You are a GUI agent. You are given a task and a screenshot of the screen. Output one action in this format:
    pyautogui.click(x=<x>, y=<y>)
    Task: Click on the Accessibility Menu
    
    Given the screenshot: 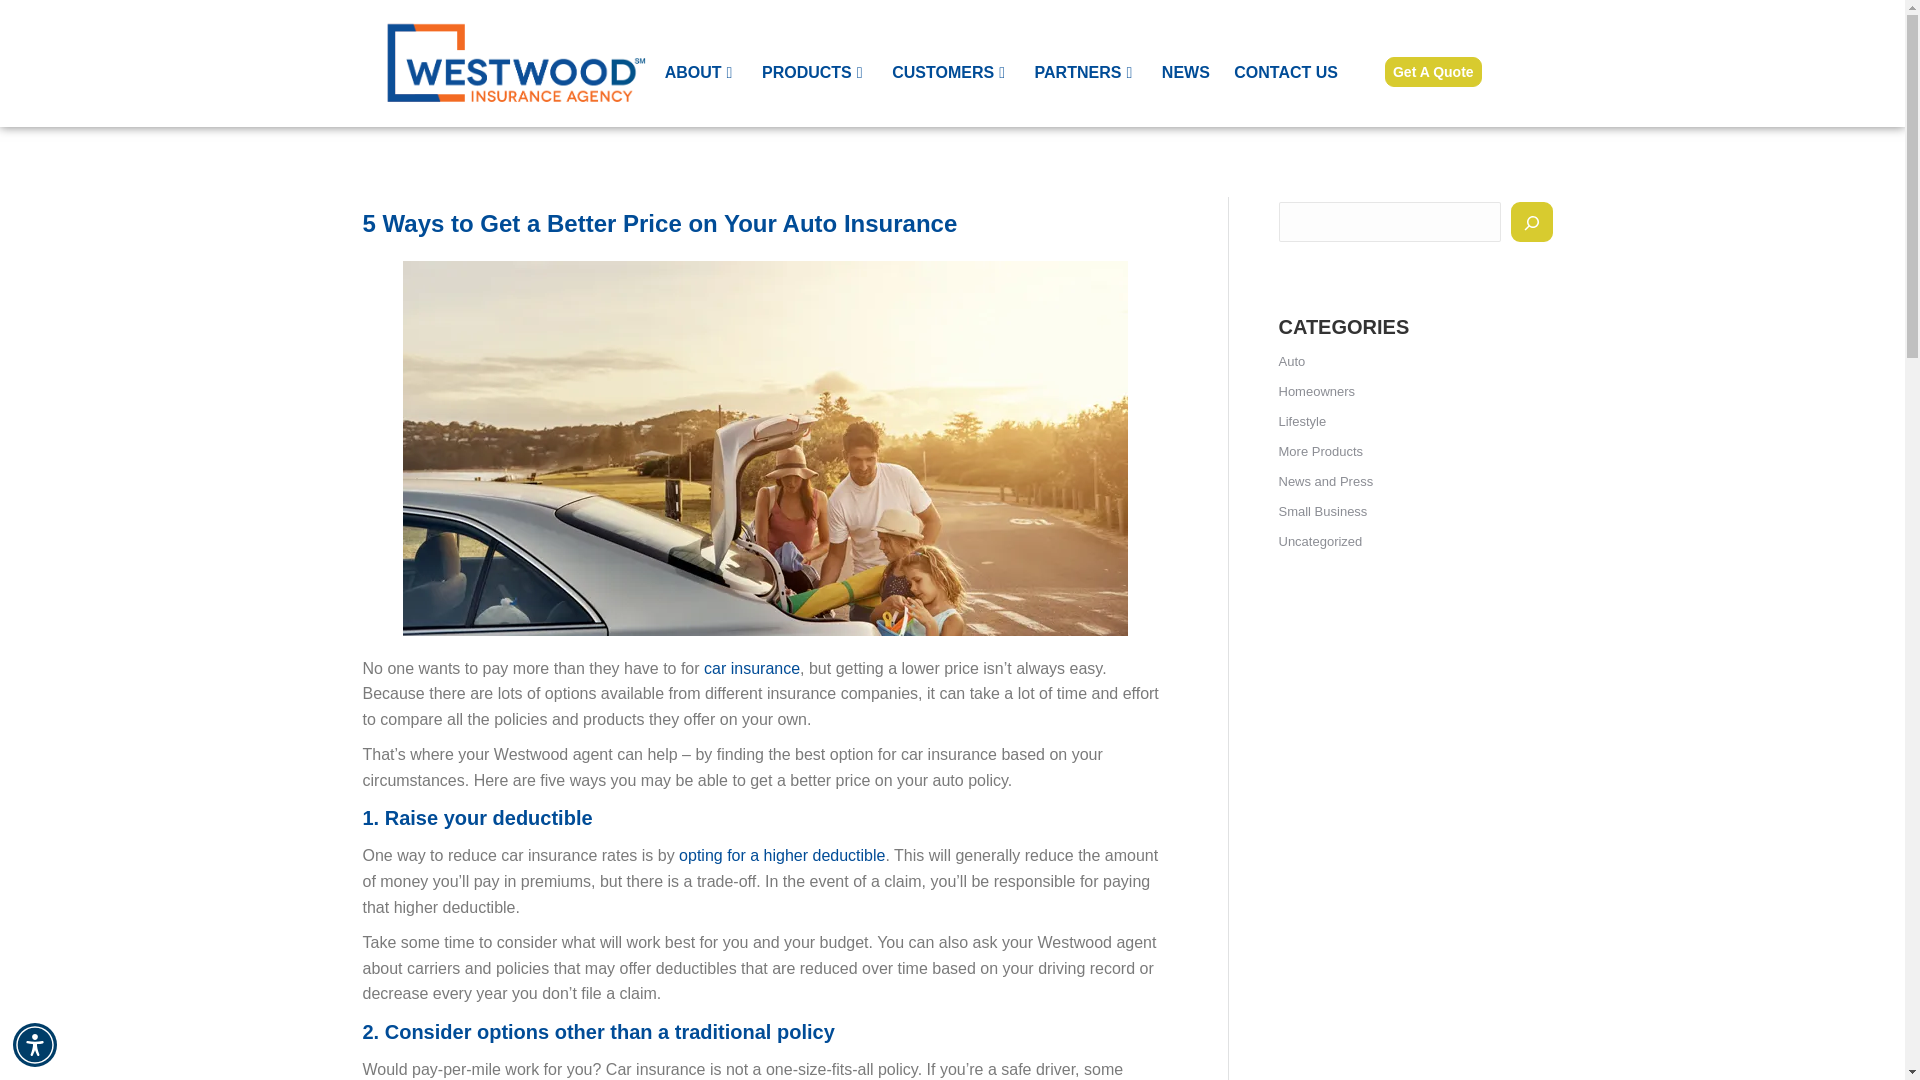 What is the action you would take?
    pyautogui.click(x=35, y=1044)
    